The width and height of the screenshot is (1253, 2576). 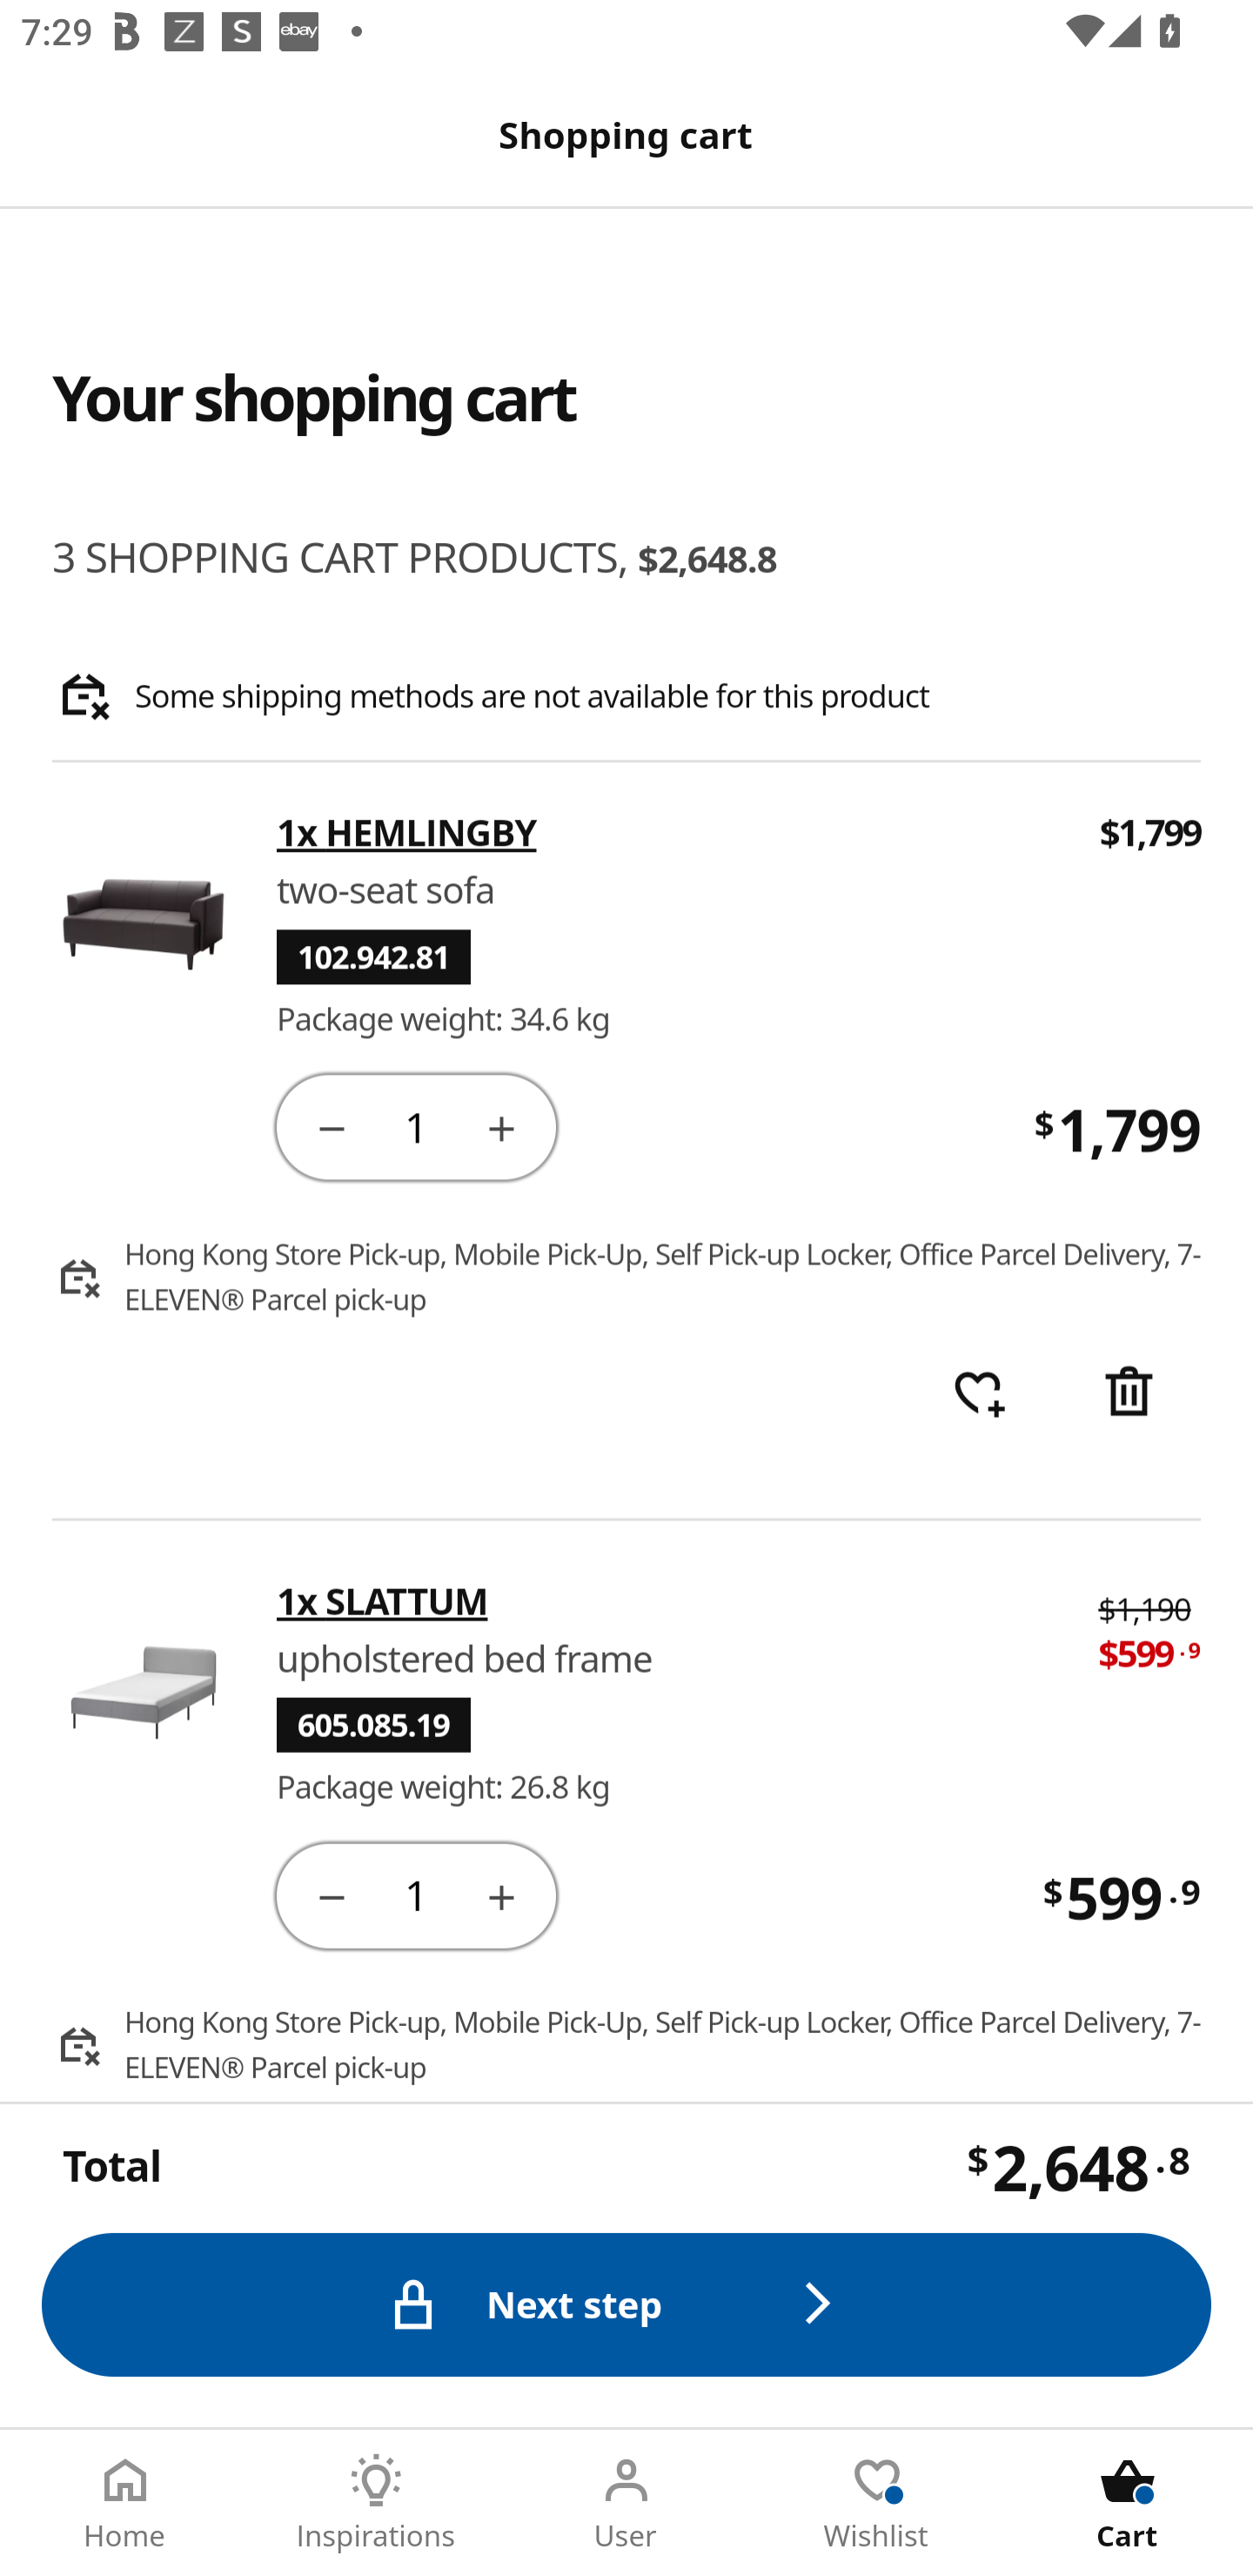 What do you see at coordinates (1128, 2503) in the screenshot?
I see `Cart
Tab 5 of 5` at bounding box center [1128, 2503].